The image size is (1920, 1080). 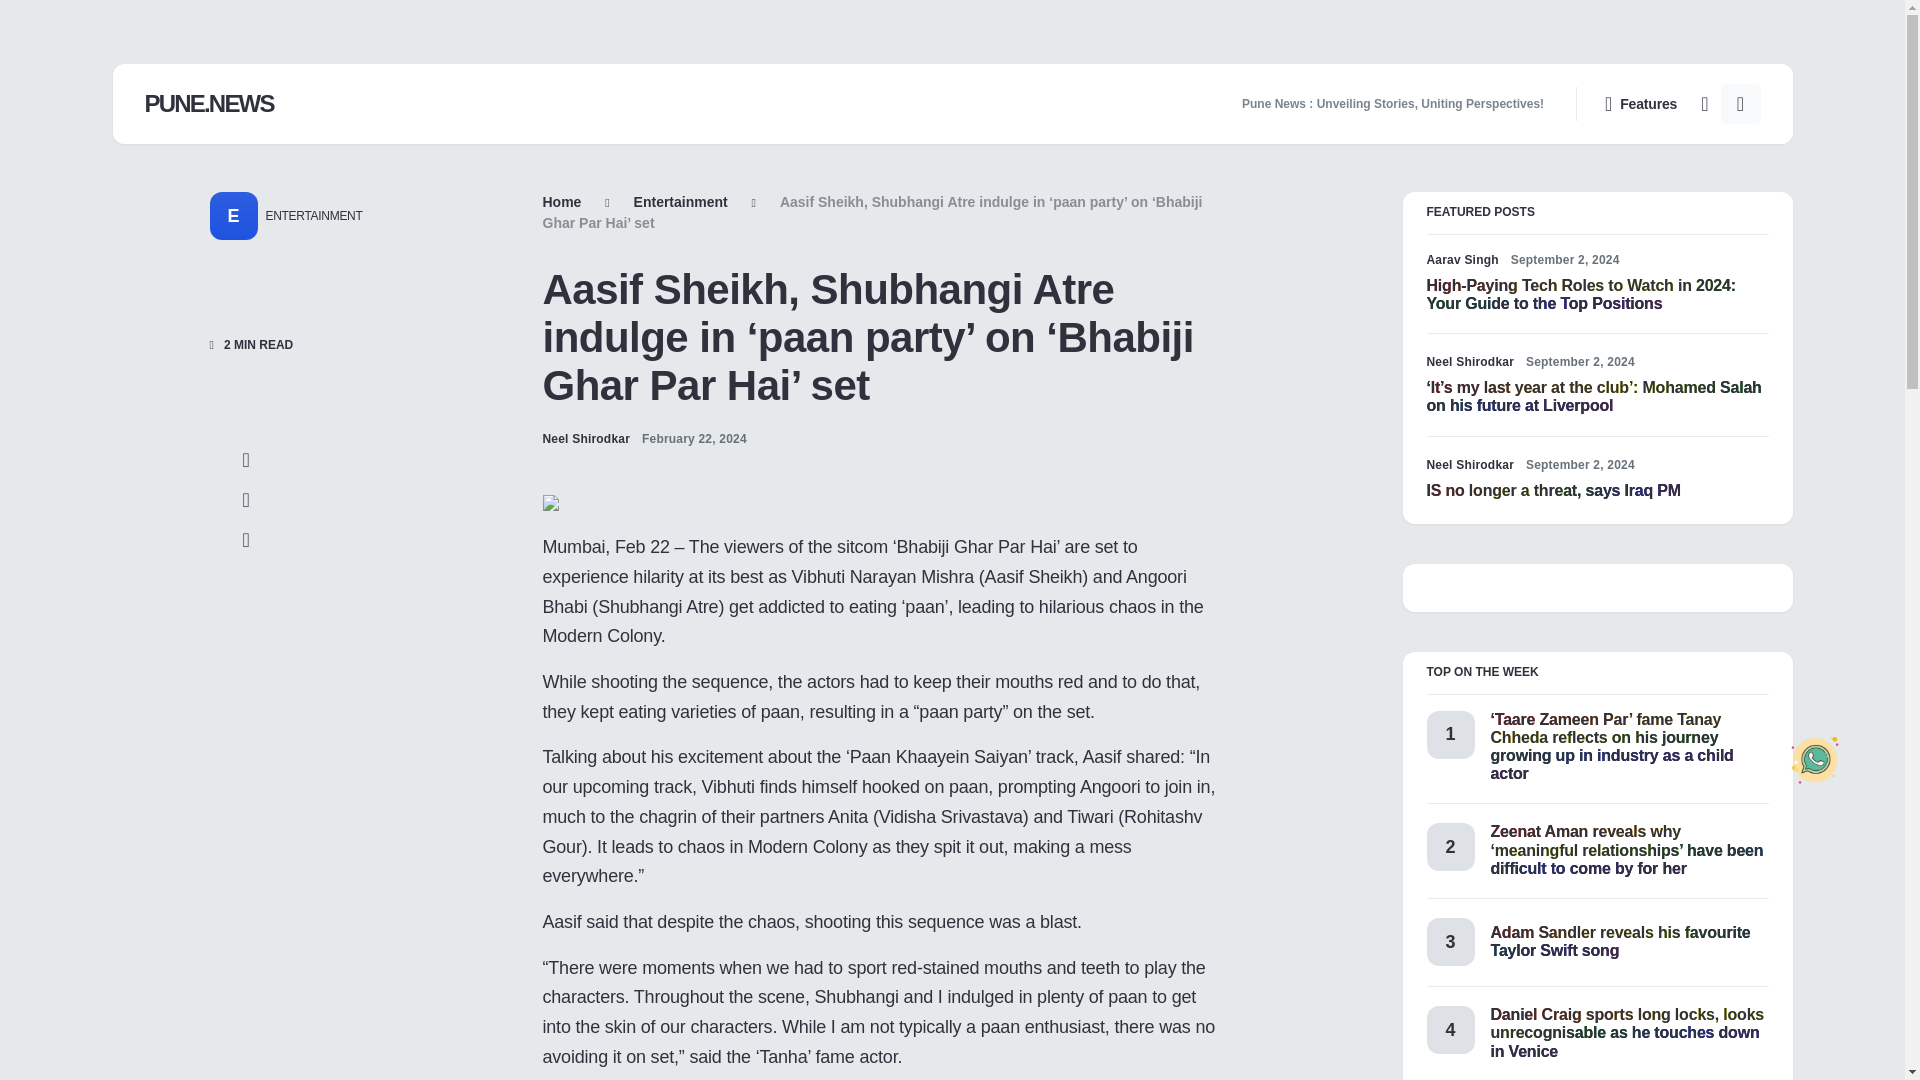 I want to click on Aarav Singh, so click(x=1462, y=259).